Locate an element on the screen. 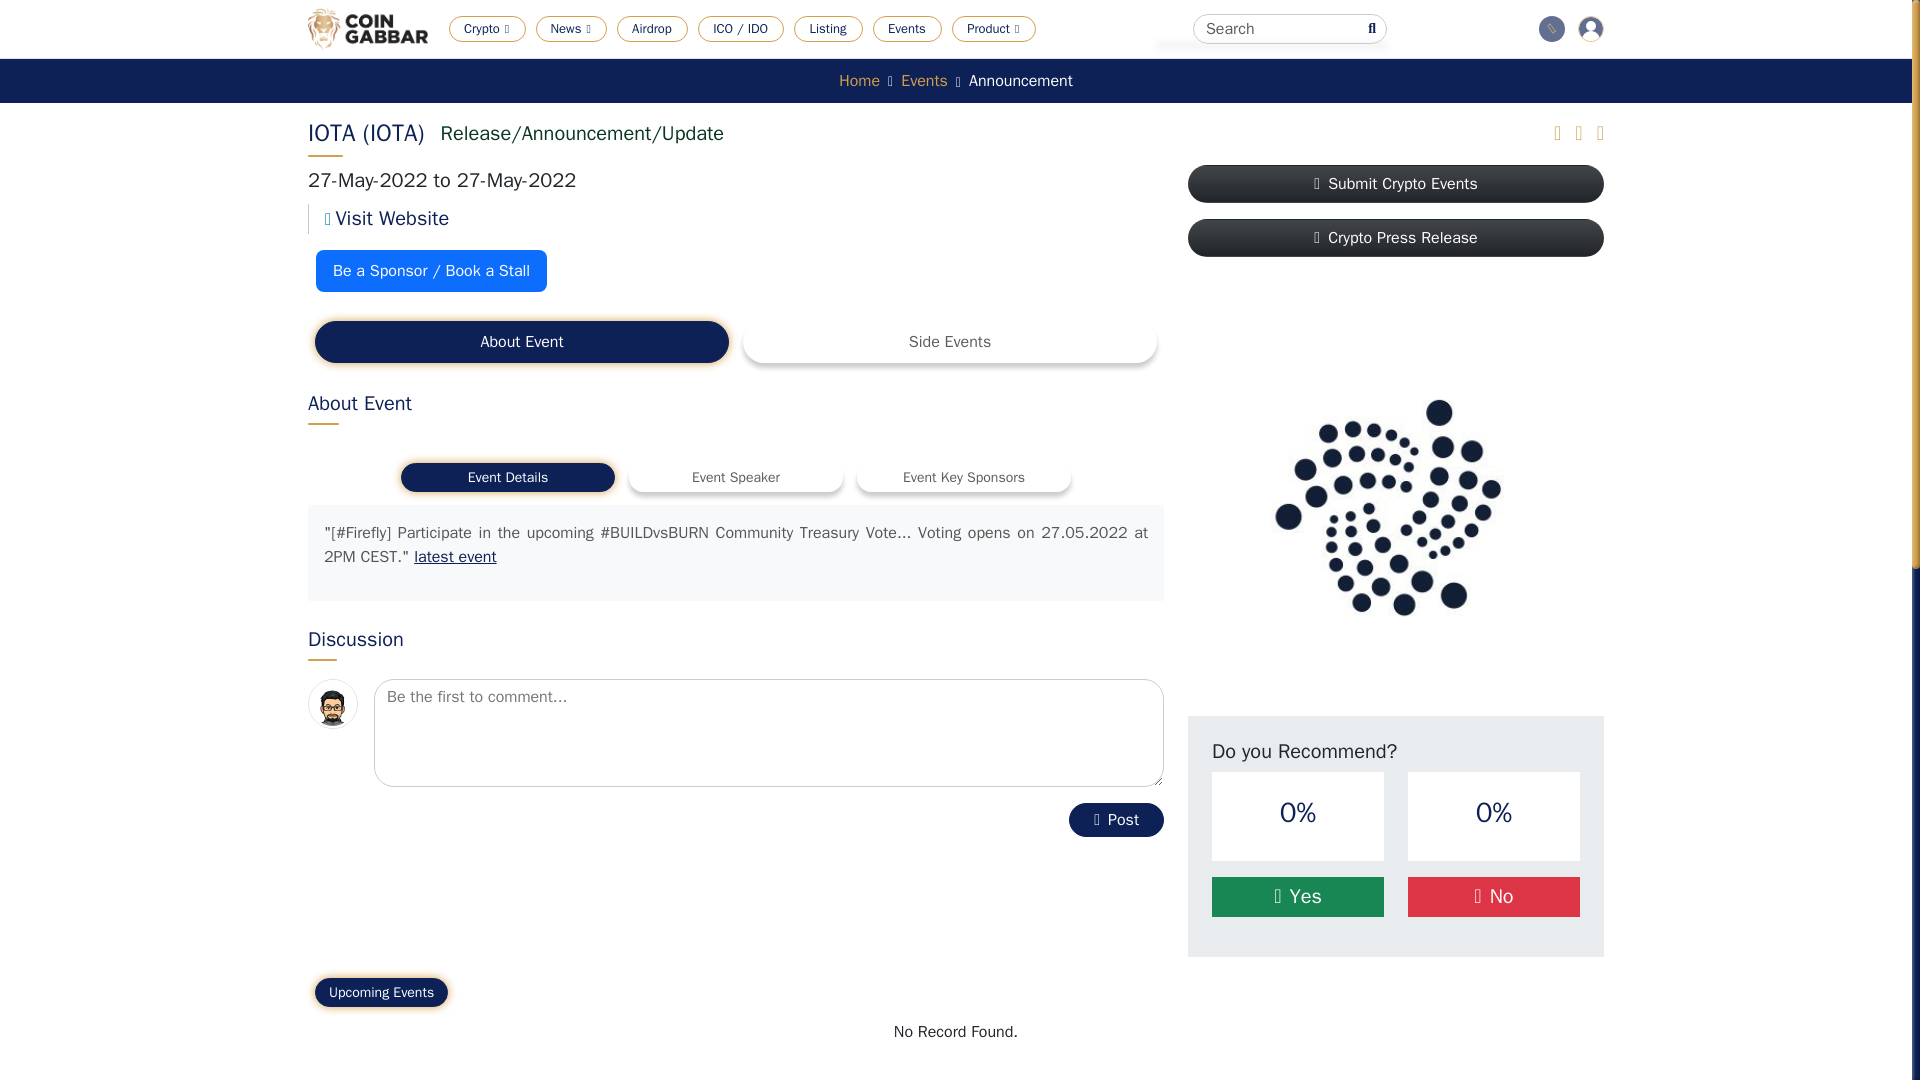 The image size is (1920, 1080). All Blogs is located at coordinates (764, 58).